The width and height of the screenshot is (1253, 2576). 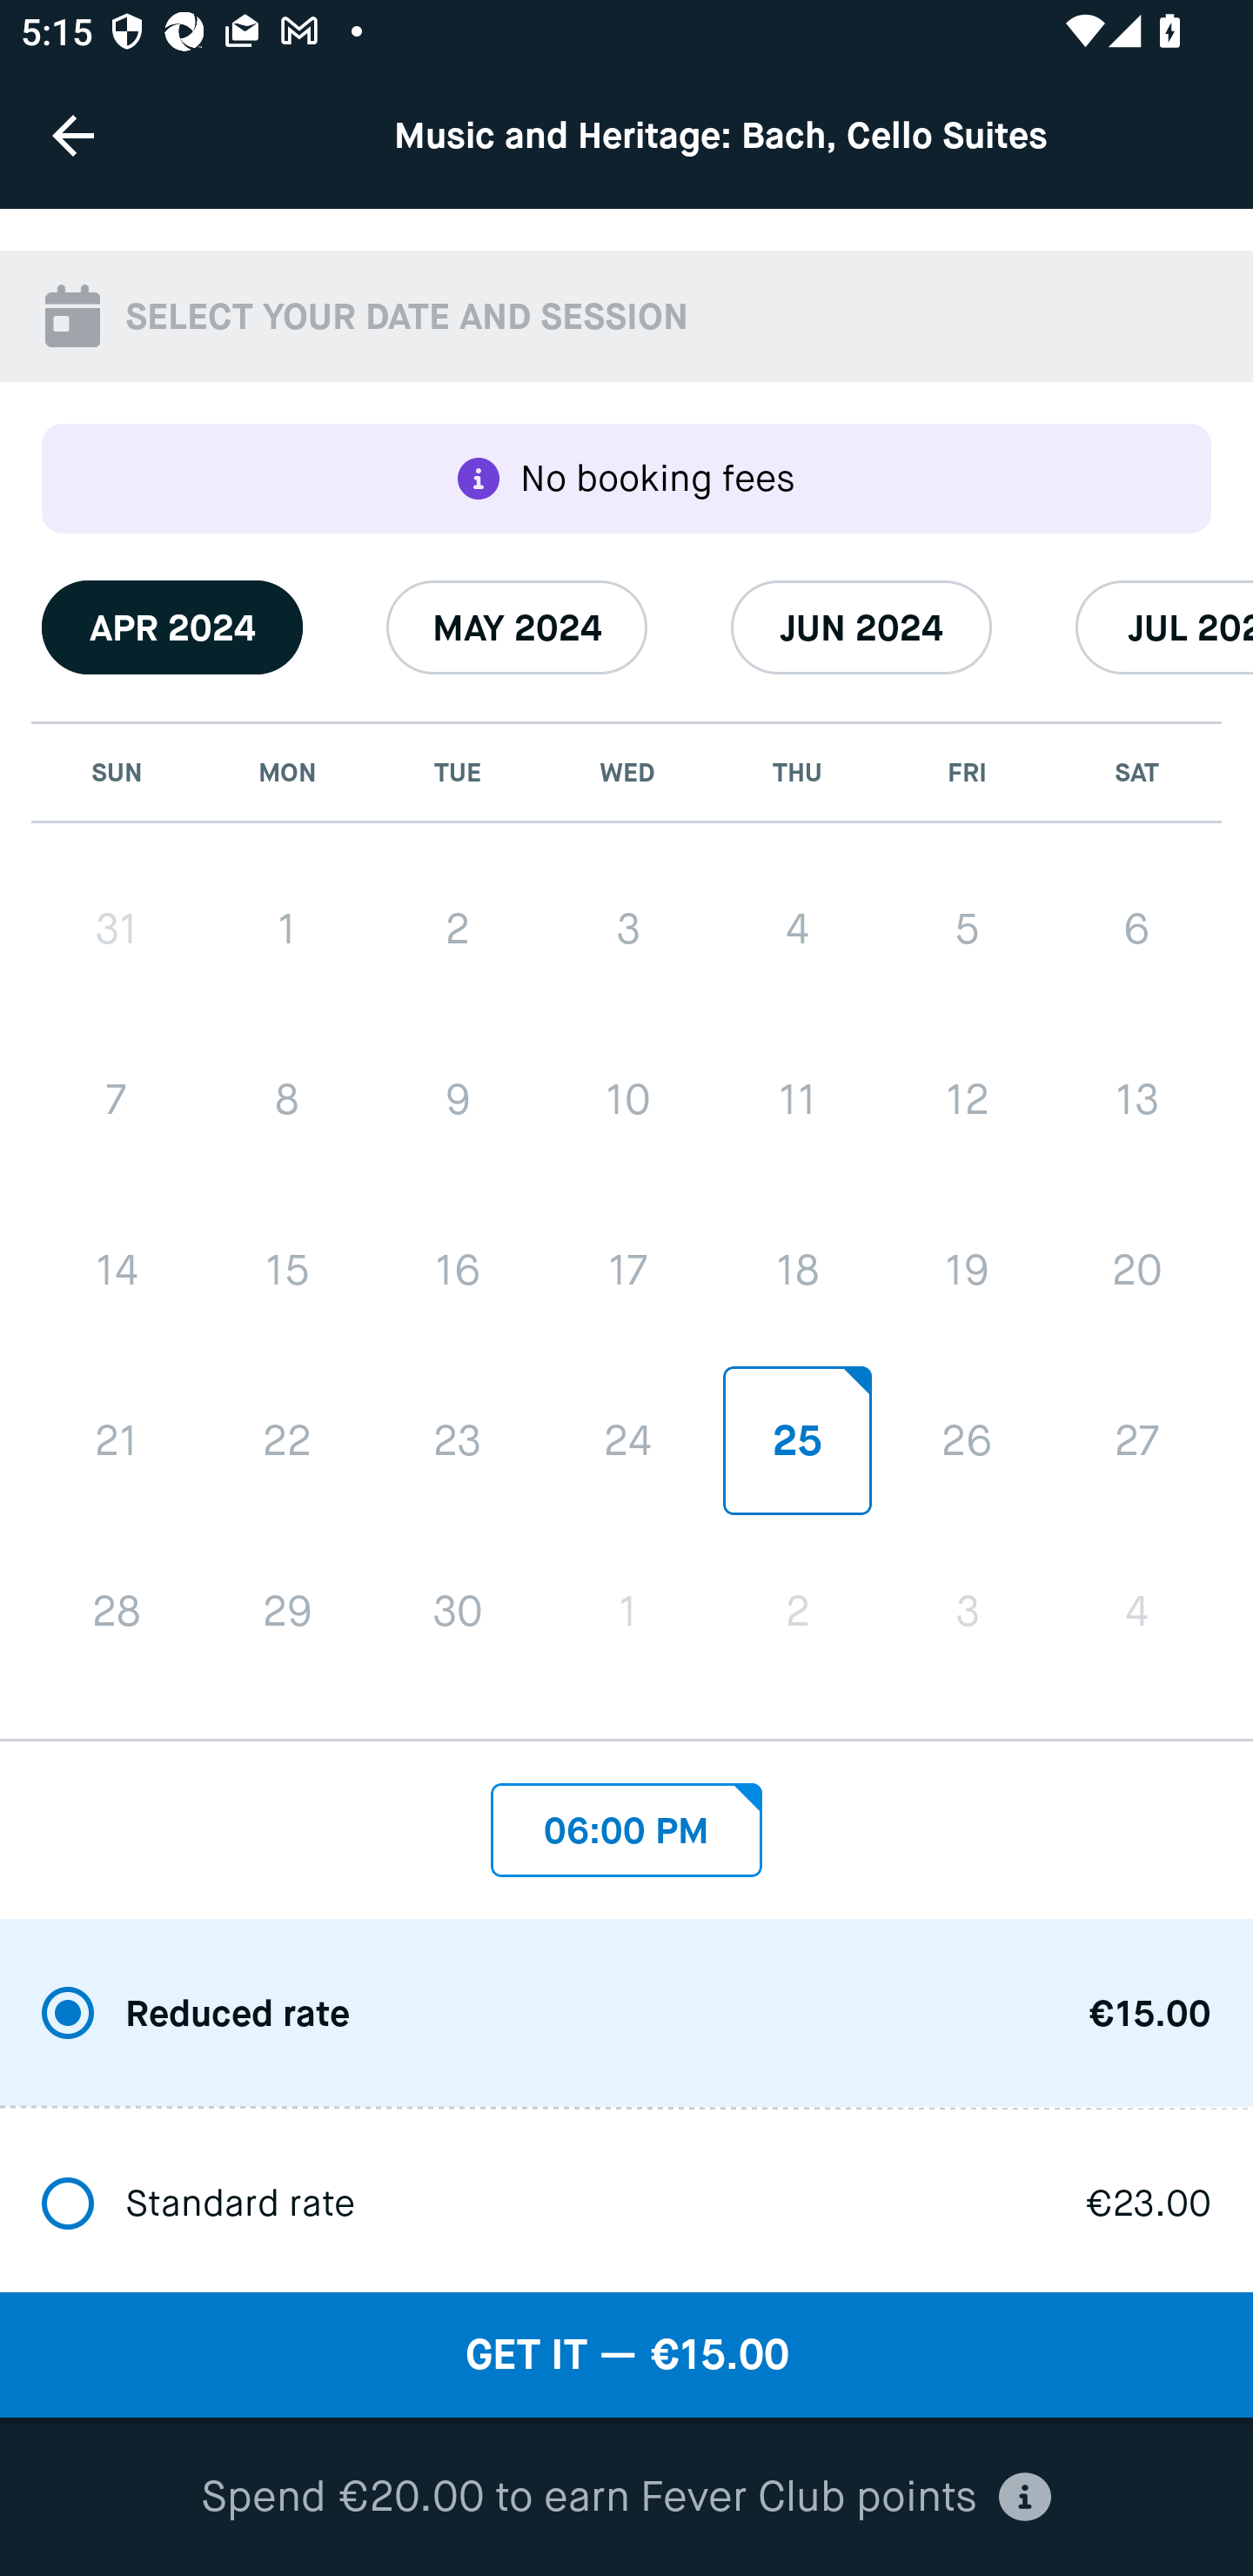 What do you see at coordinates (287, 1441) in the screenshot?
I see `22` at bounding box center [287, 1441].